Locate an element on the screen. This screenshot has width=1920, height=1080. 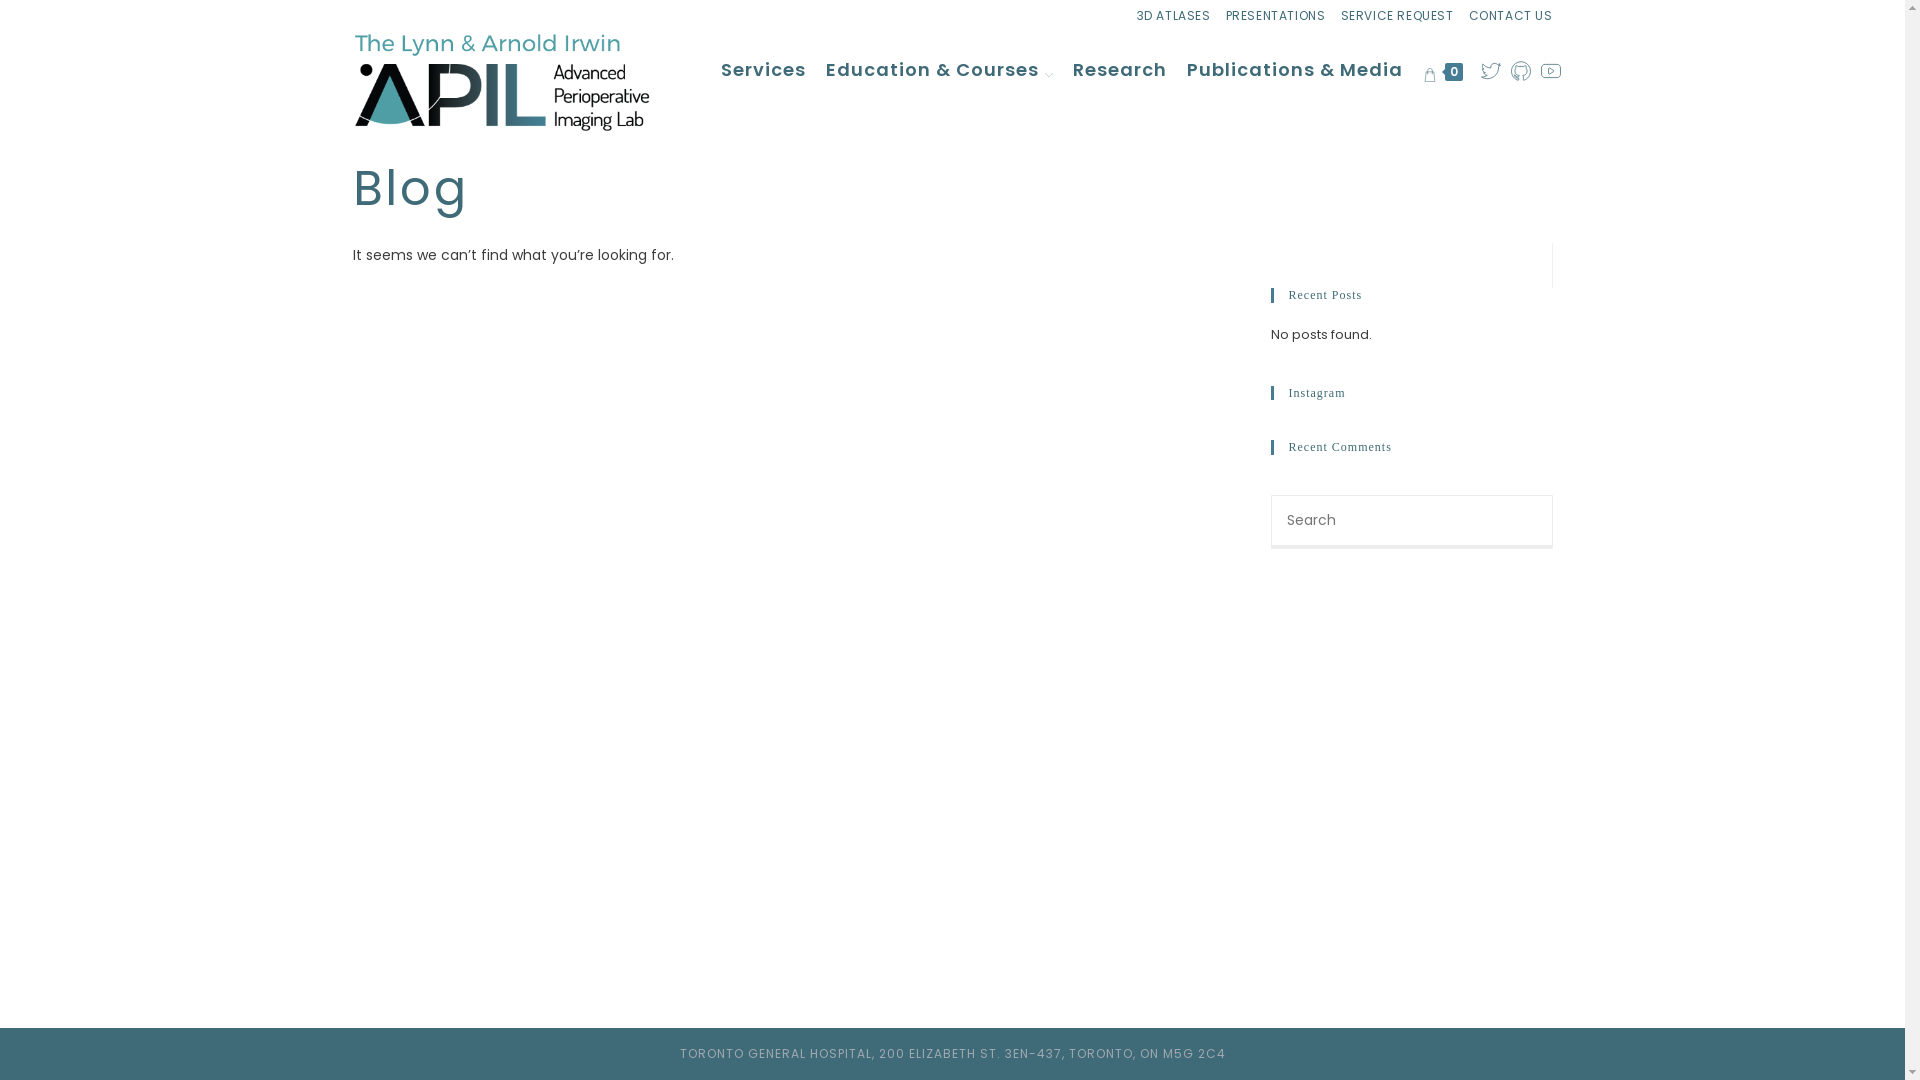
Services is located at coordinates (762, 70).